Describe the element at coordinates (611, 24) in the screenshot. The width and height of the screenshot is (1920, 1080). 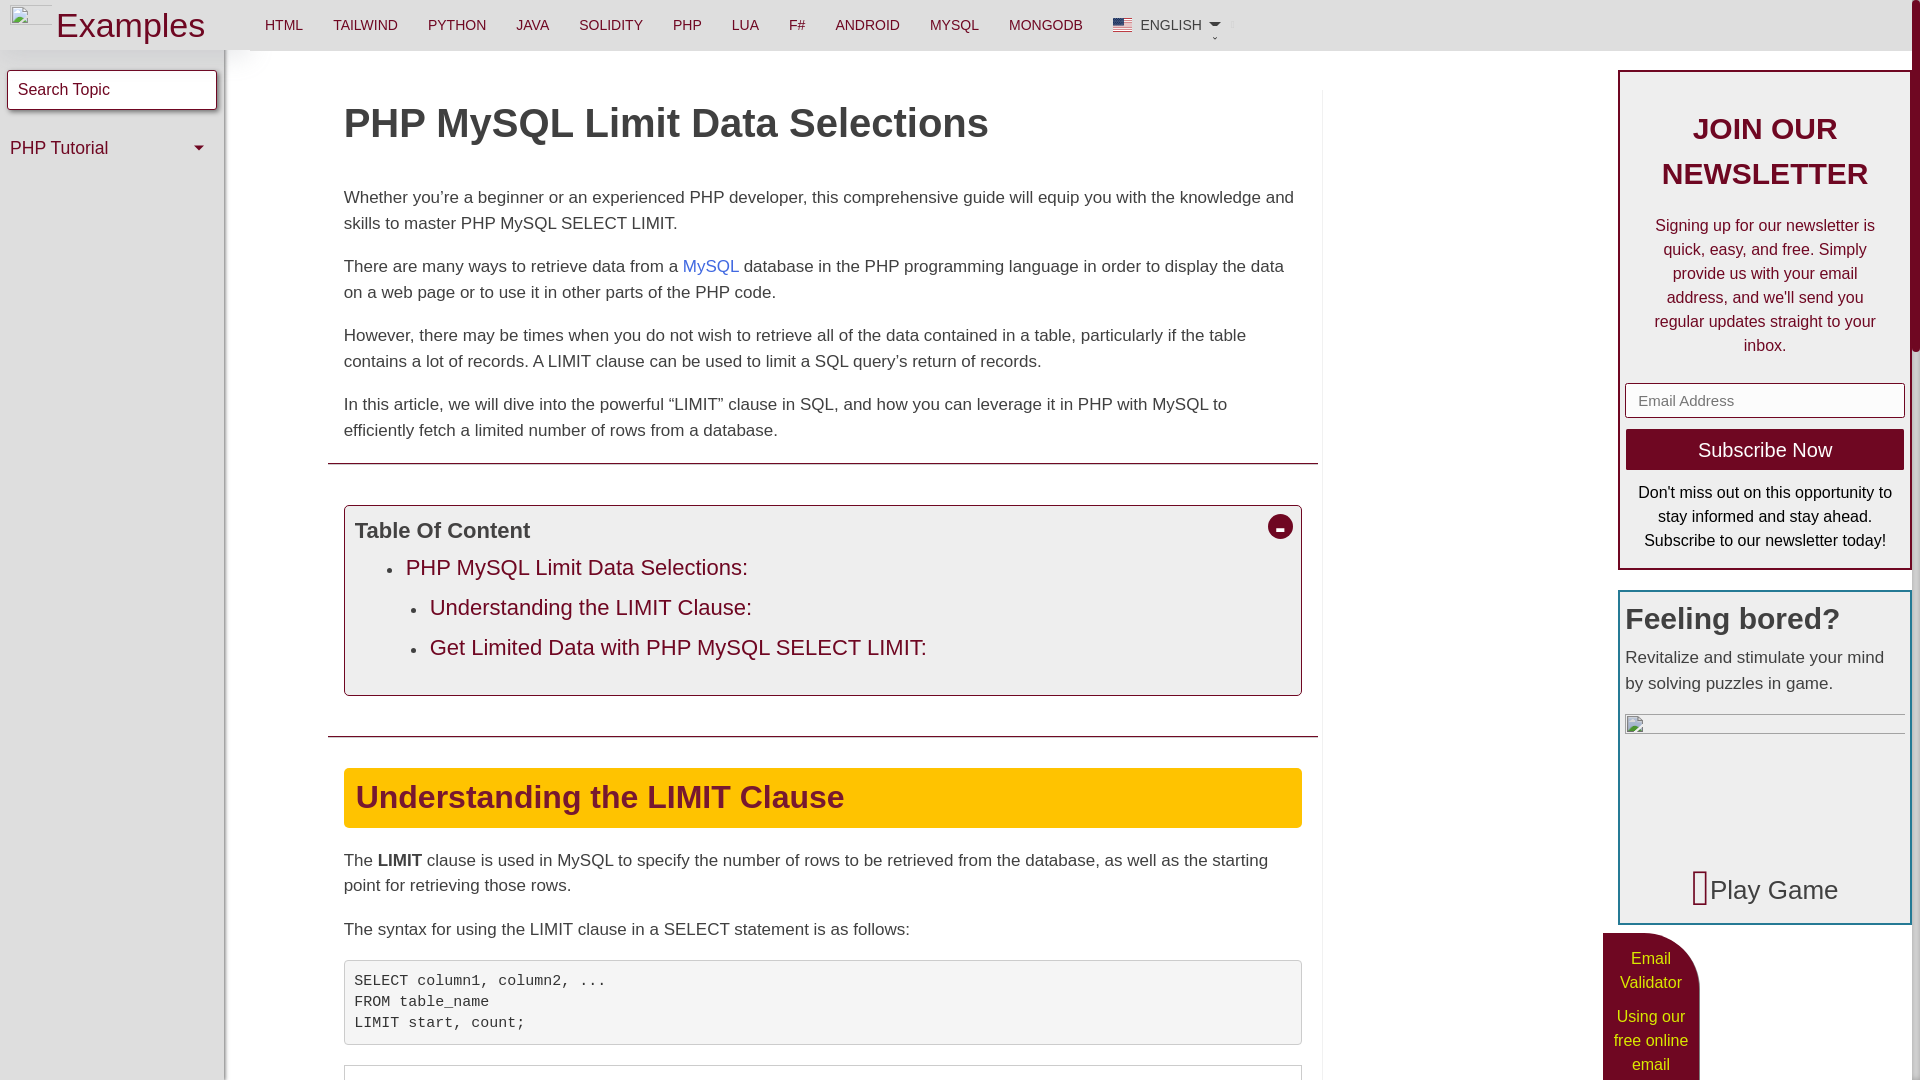
I see `SOLIDITY` at that location.